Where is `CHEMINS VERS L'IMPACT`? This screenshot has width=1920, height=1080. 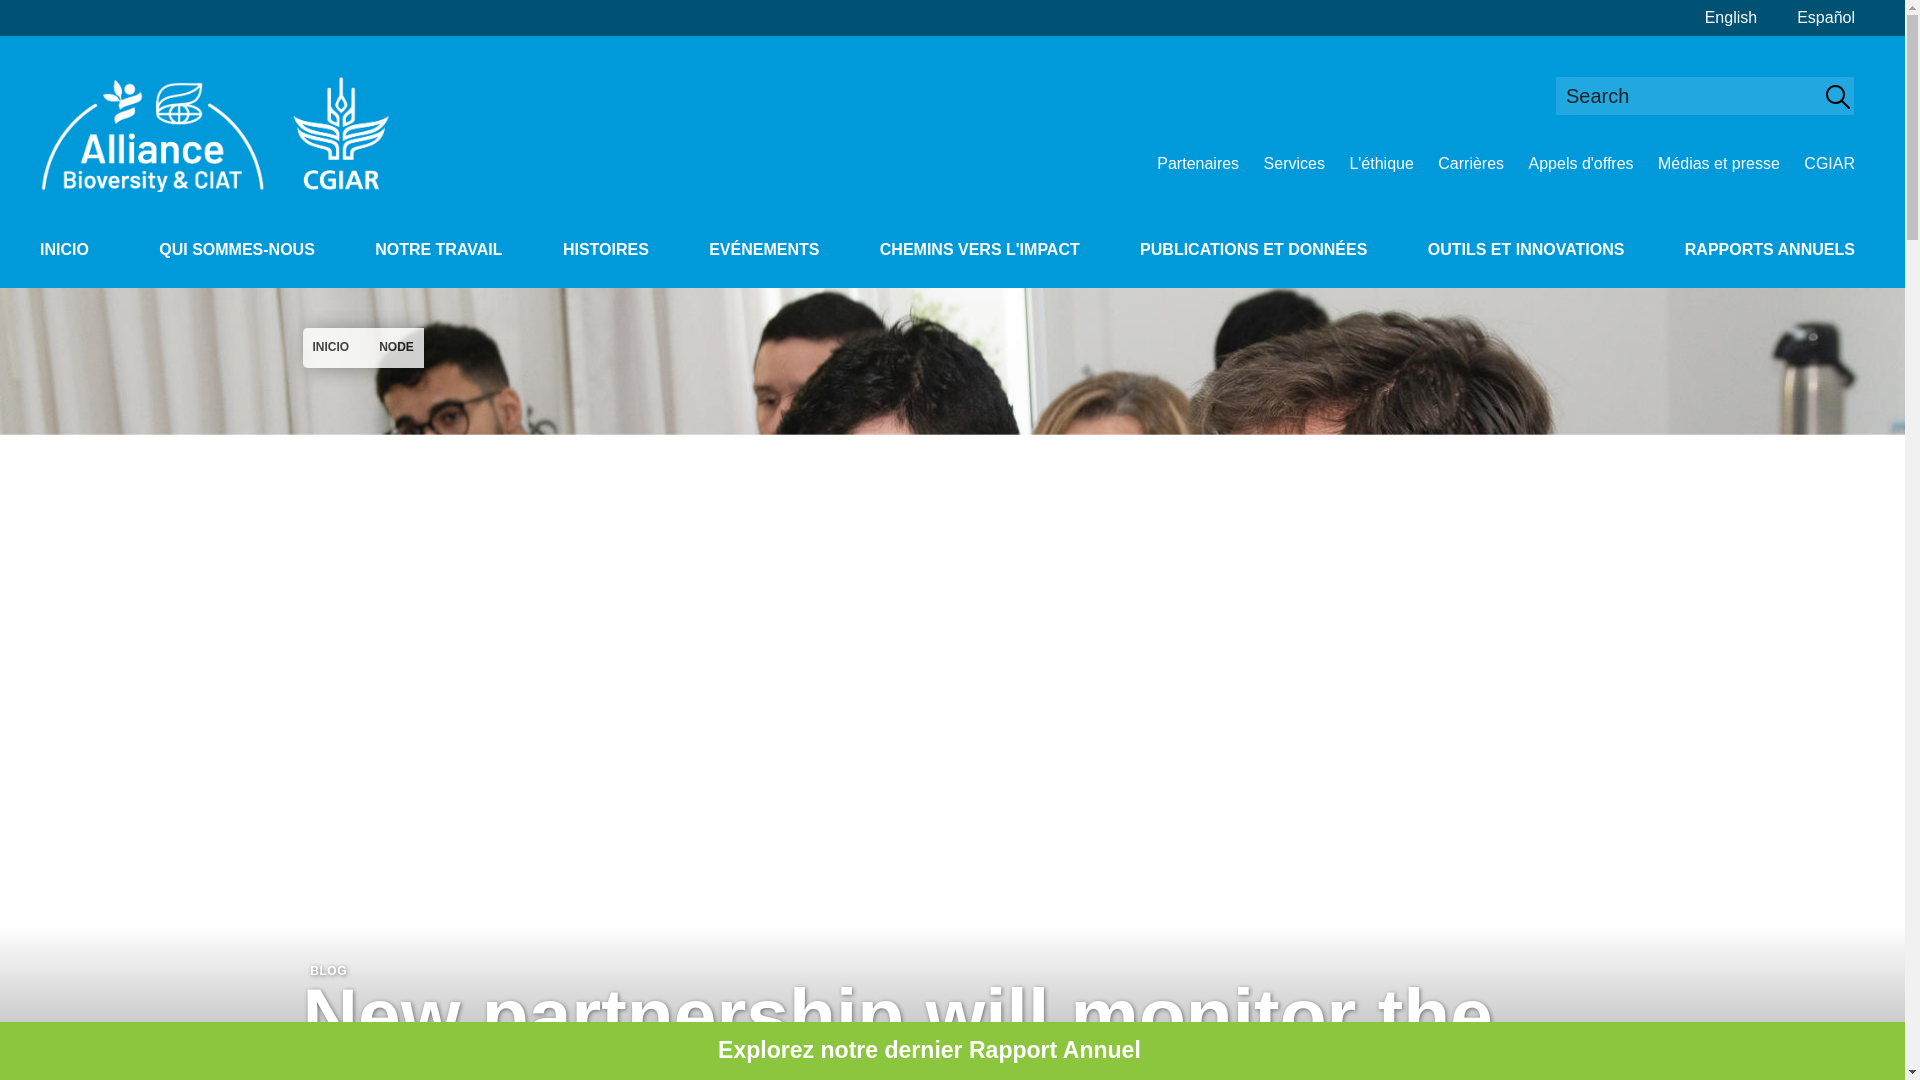 CHEMINS VERS L'IMPACT is located at coordinates (980, 250).